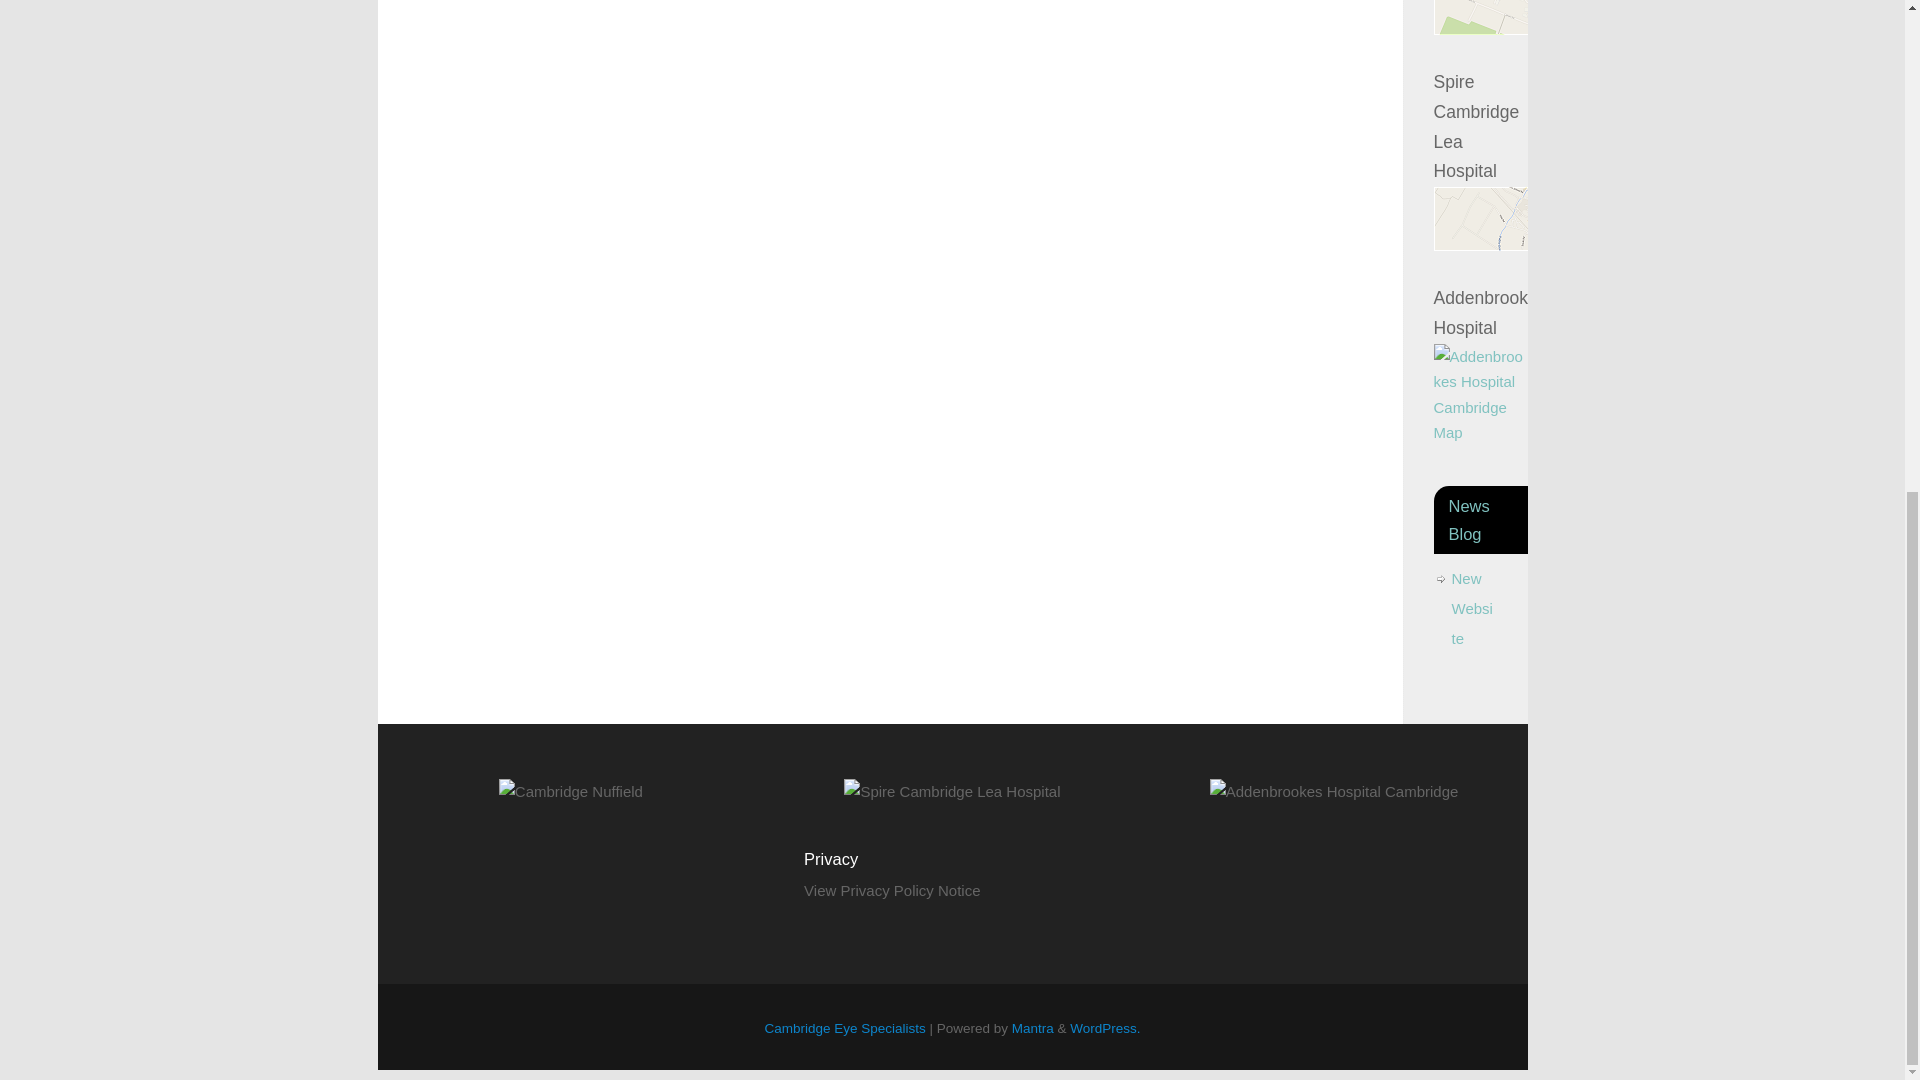 This screenshot has height=1080, width=1920. I want to click on Mantra Theme by Cryout Creations, so click(1032, 1028).